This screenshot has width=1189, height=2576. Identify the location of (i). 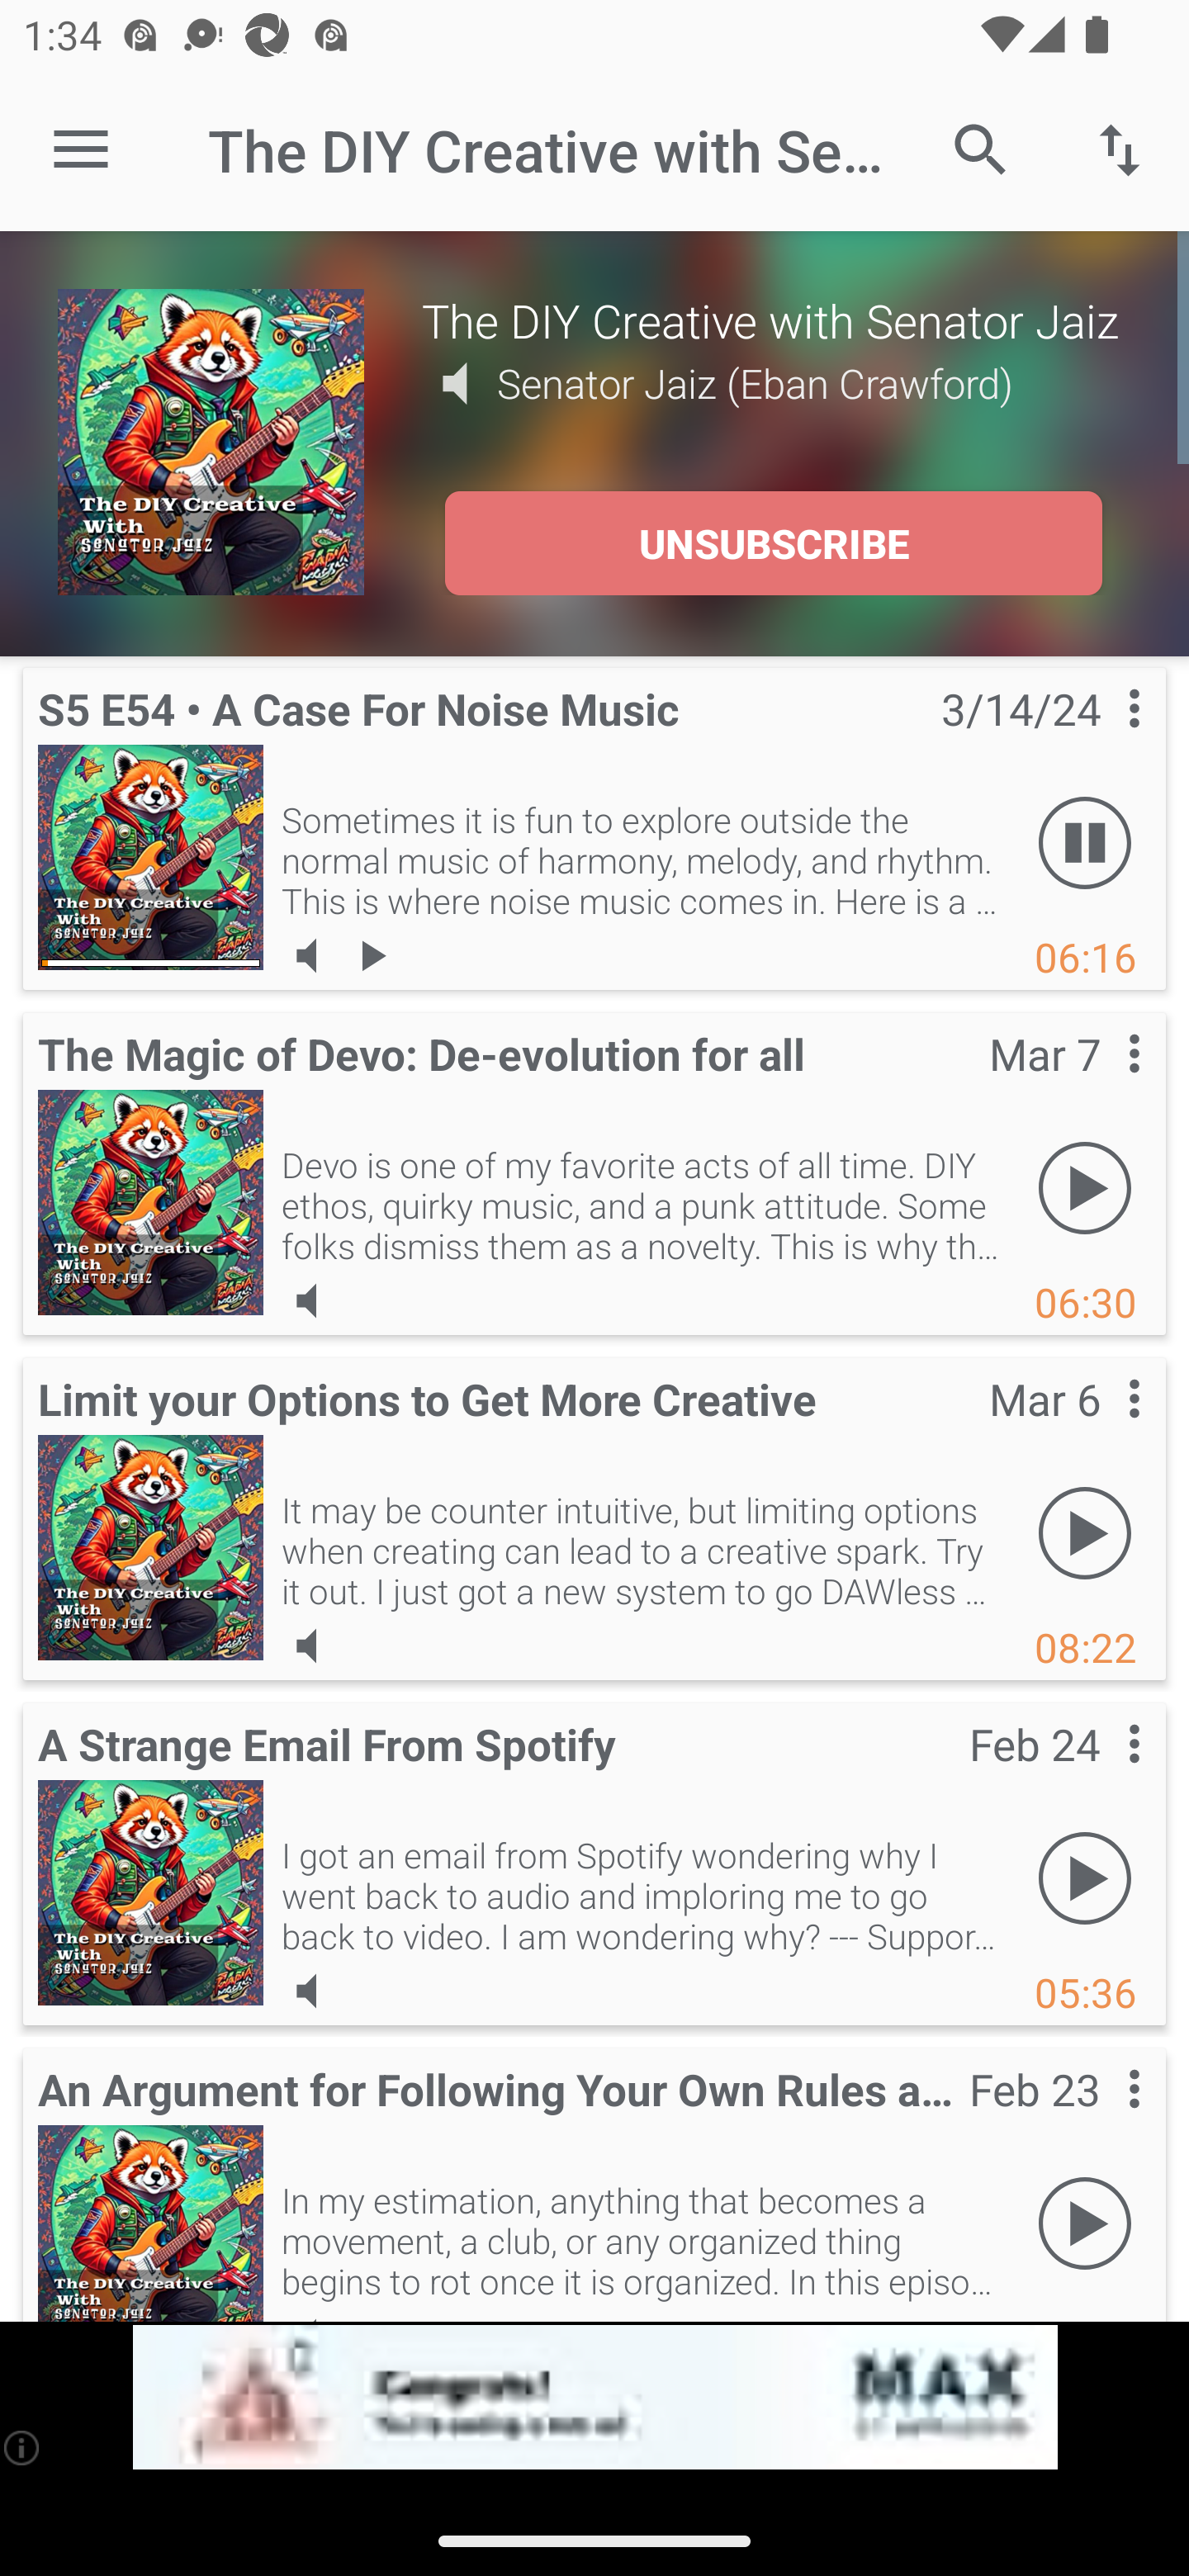
(23, 2447).